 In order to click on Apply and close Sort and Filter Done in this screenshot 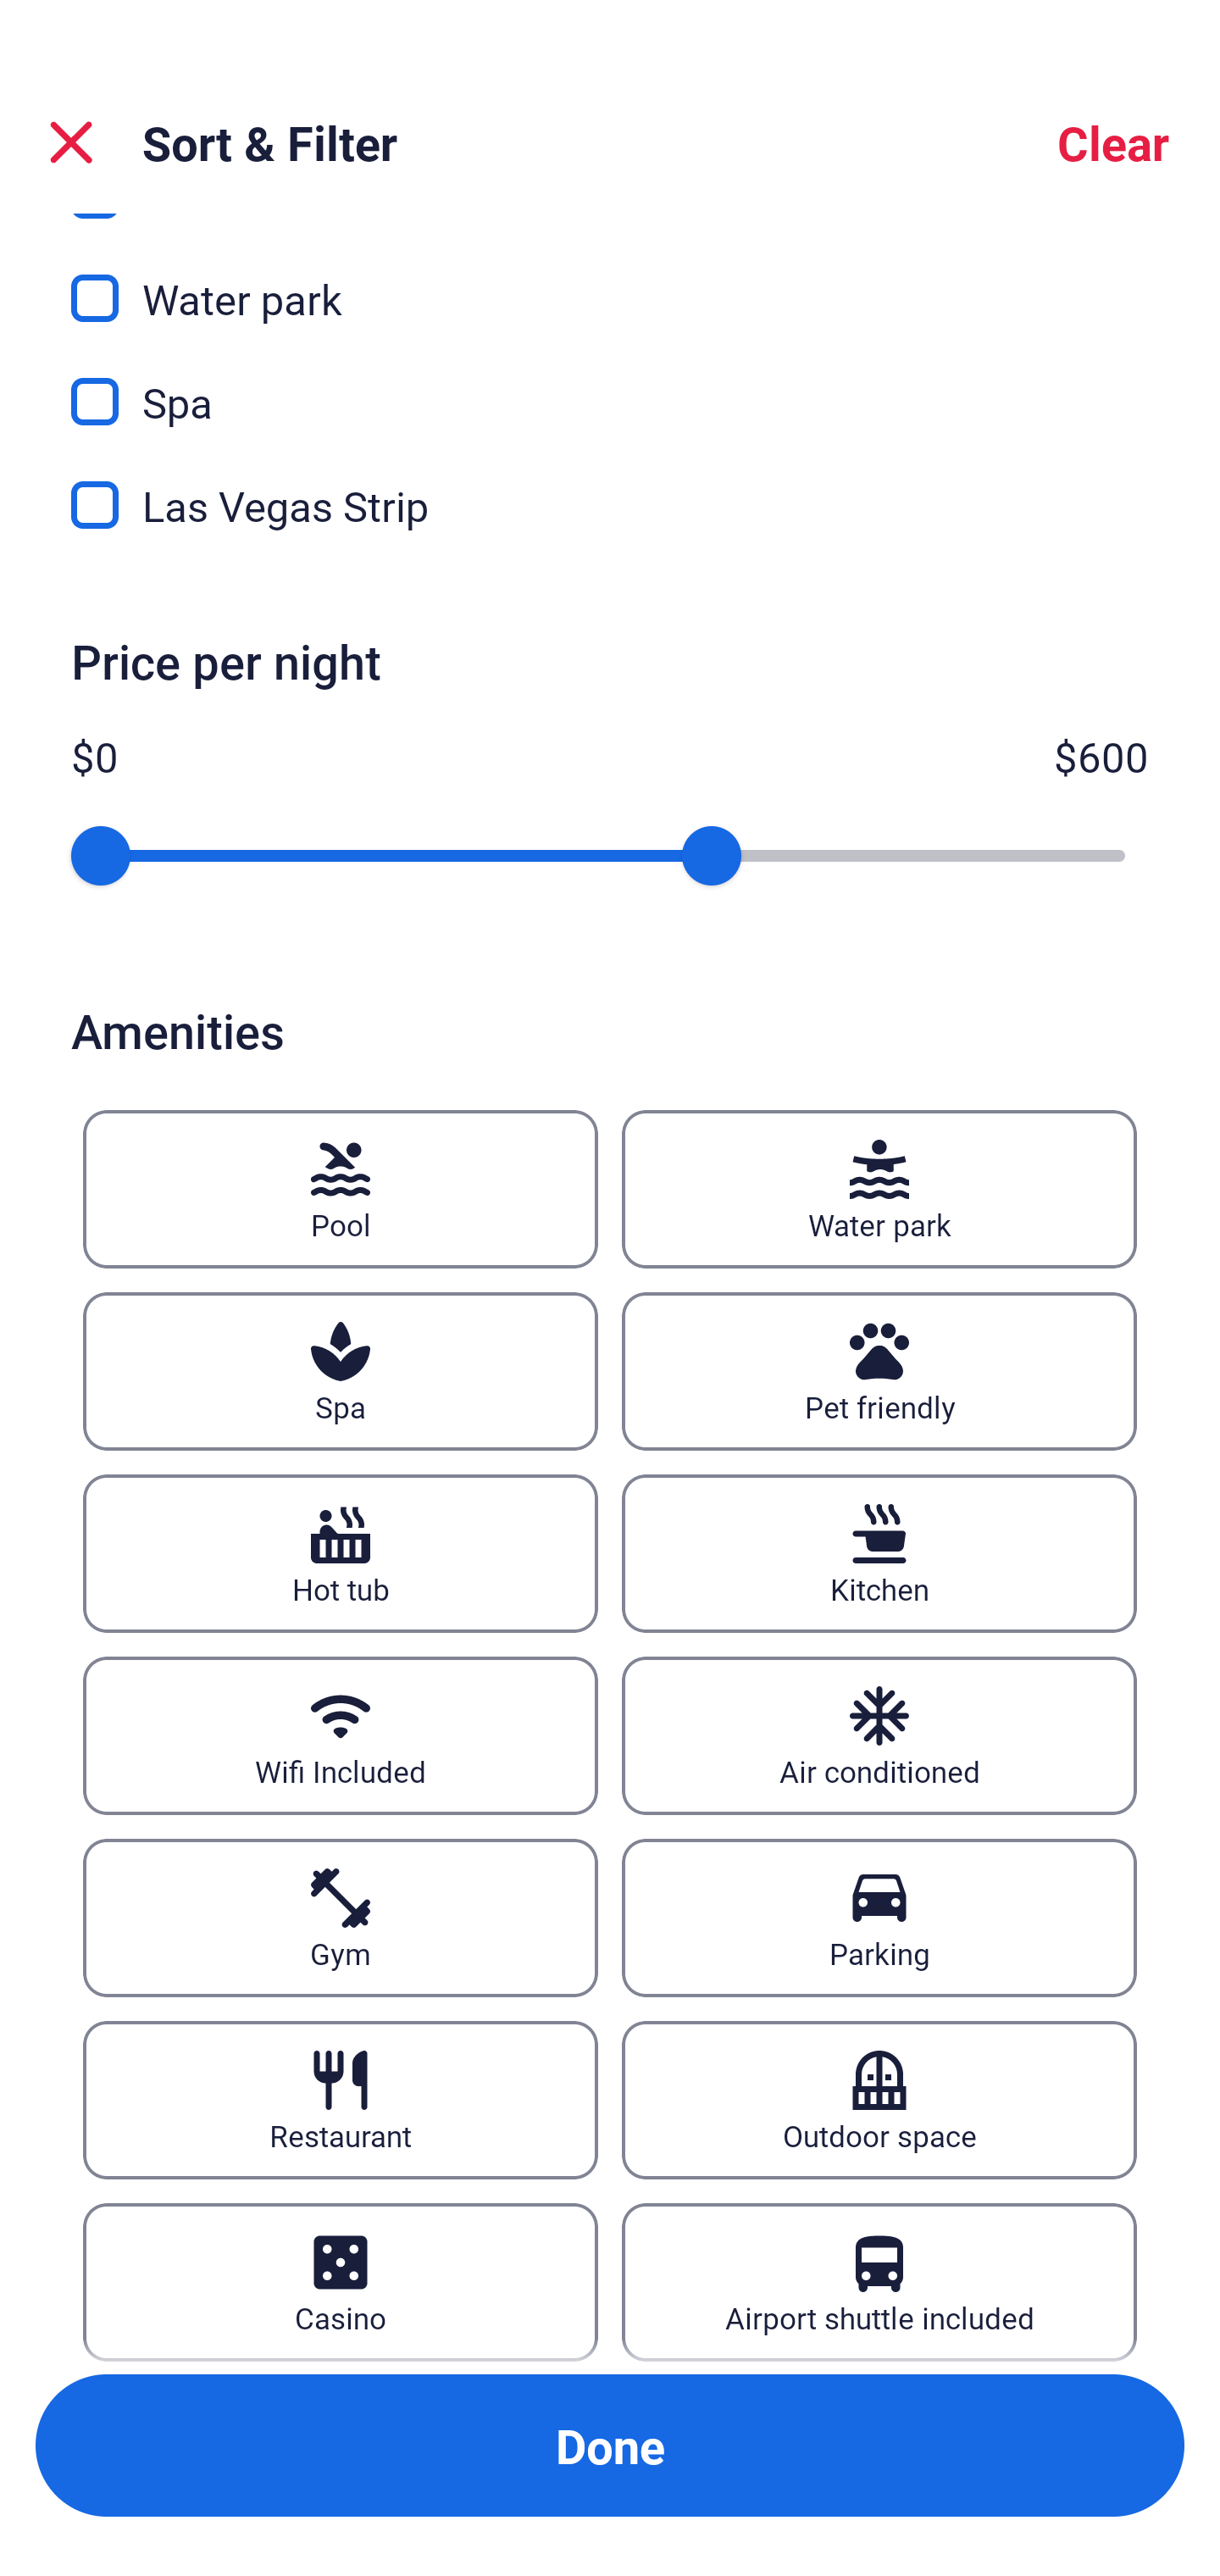, I will do `click(610, 2446)`.